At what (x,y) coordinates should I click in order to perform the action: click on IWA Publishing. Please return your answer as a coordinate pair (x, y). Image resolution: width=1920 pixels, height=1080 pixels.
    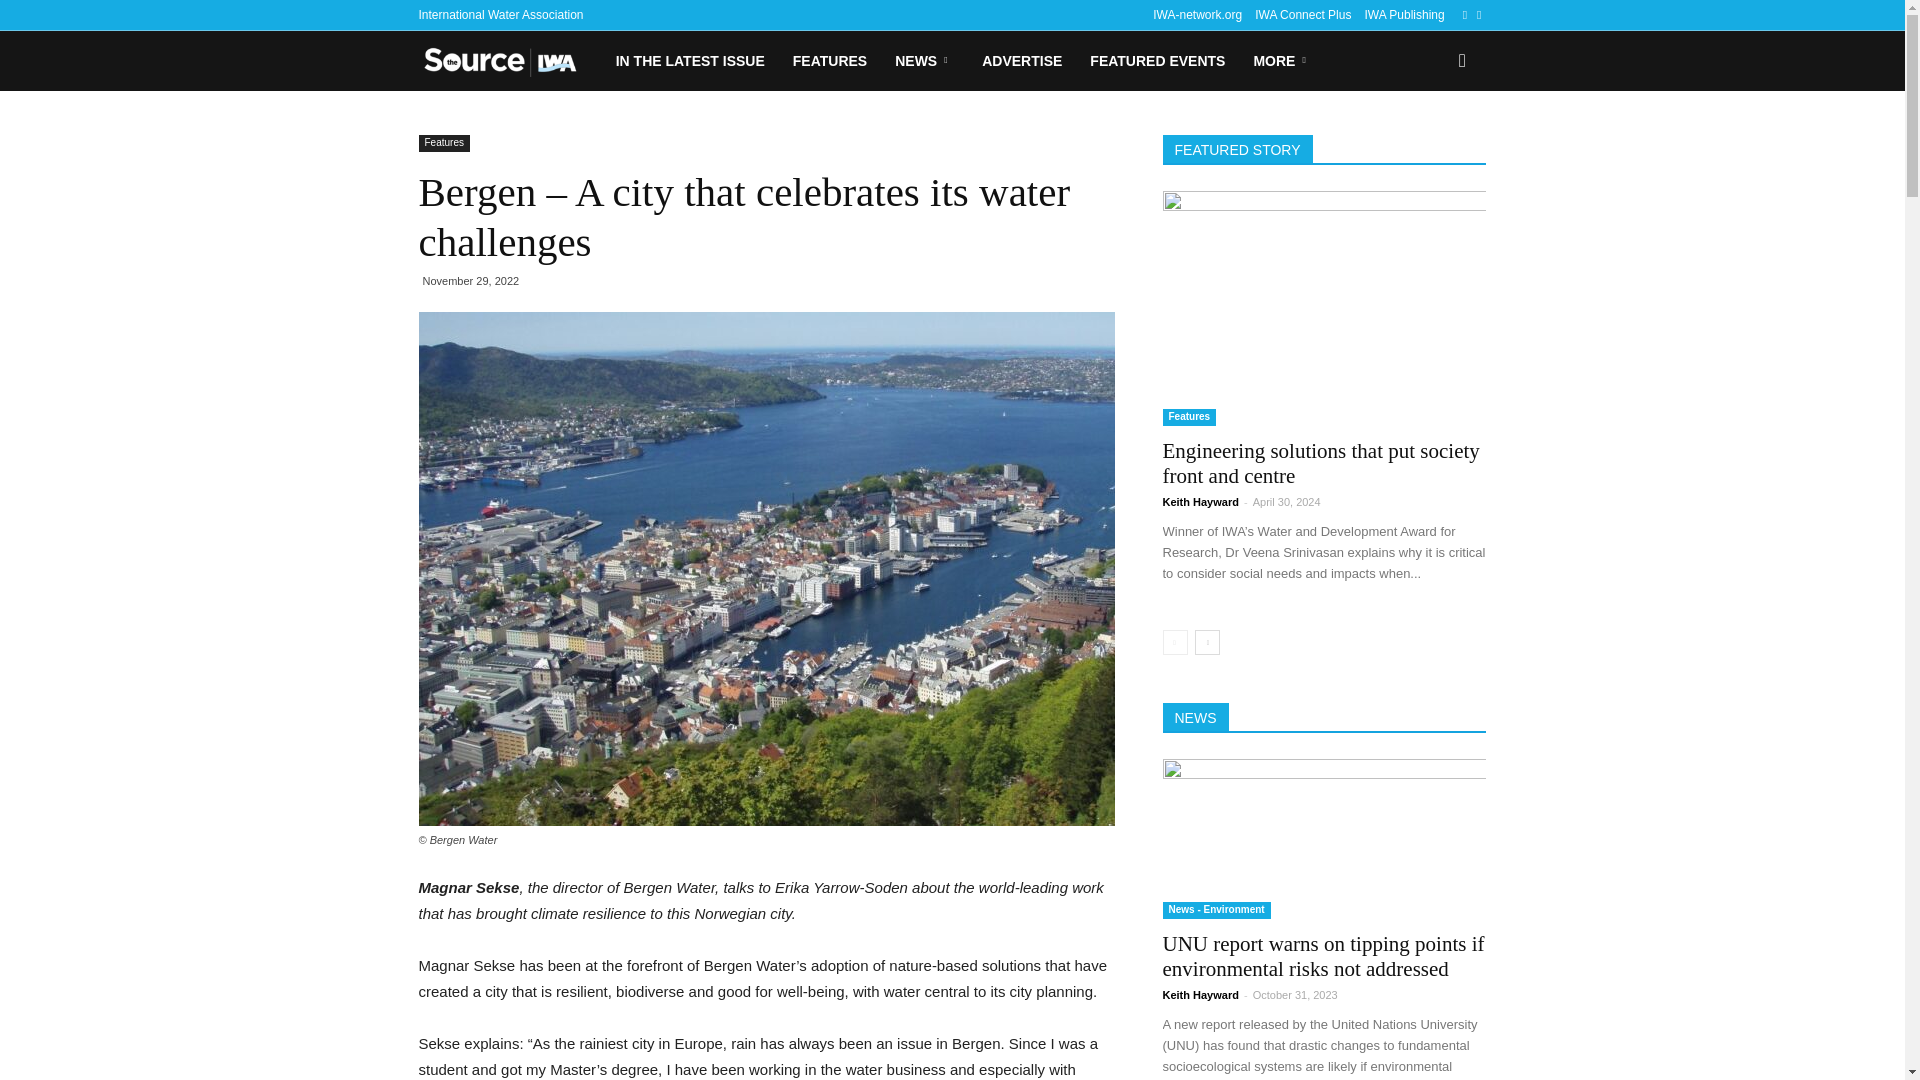
    Looking at the image, I should click on (1403, 15).